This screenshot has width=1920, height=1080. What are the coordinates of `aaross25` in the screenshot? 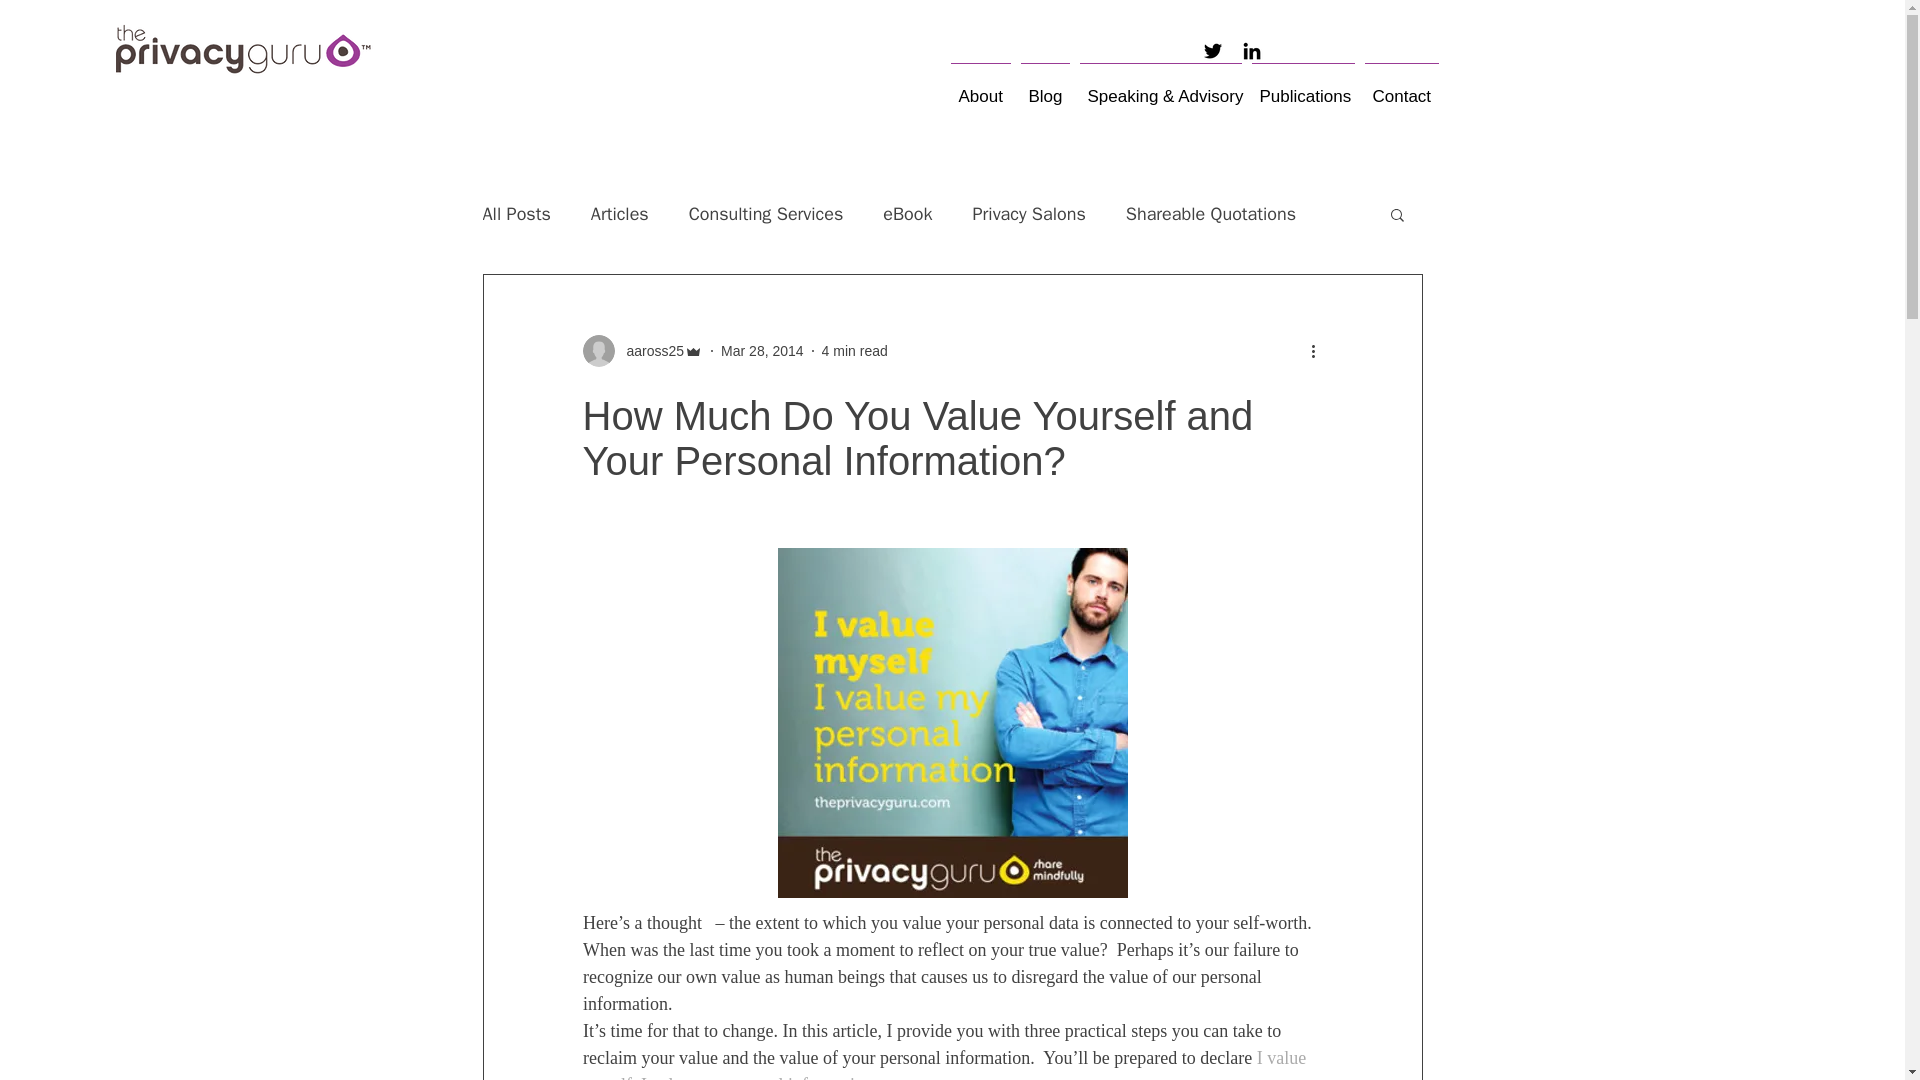 It's located at (648, 350).